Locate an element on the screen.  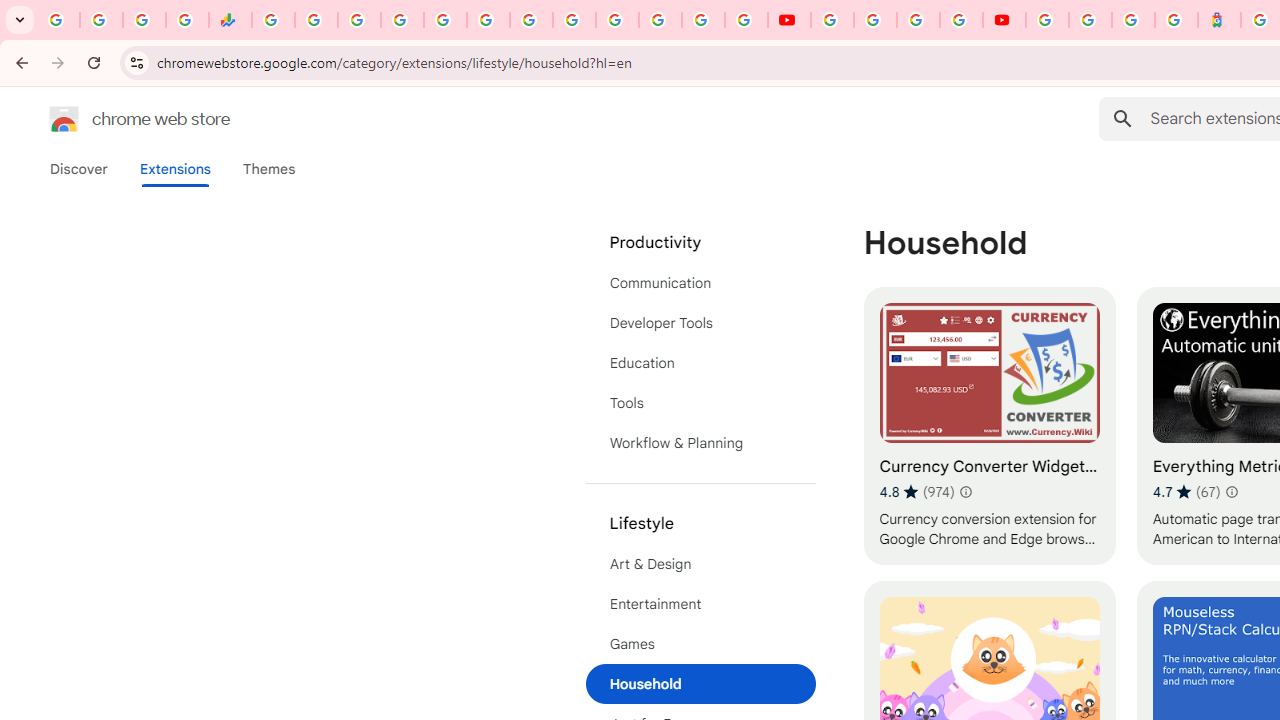
Privacy Checkup is located at coordinates (746, 20).